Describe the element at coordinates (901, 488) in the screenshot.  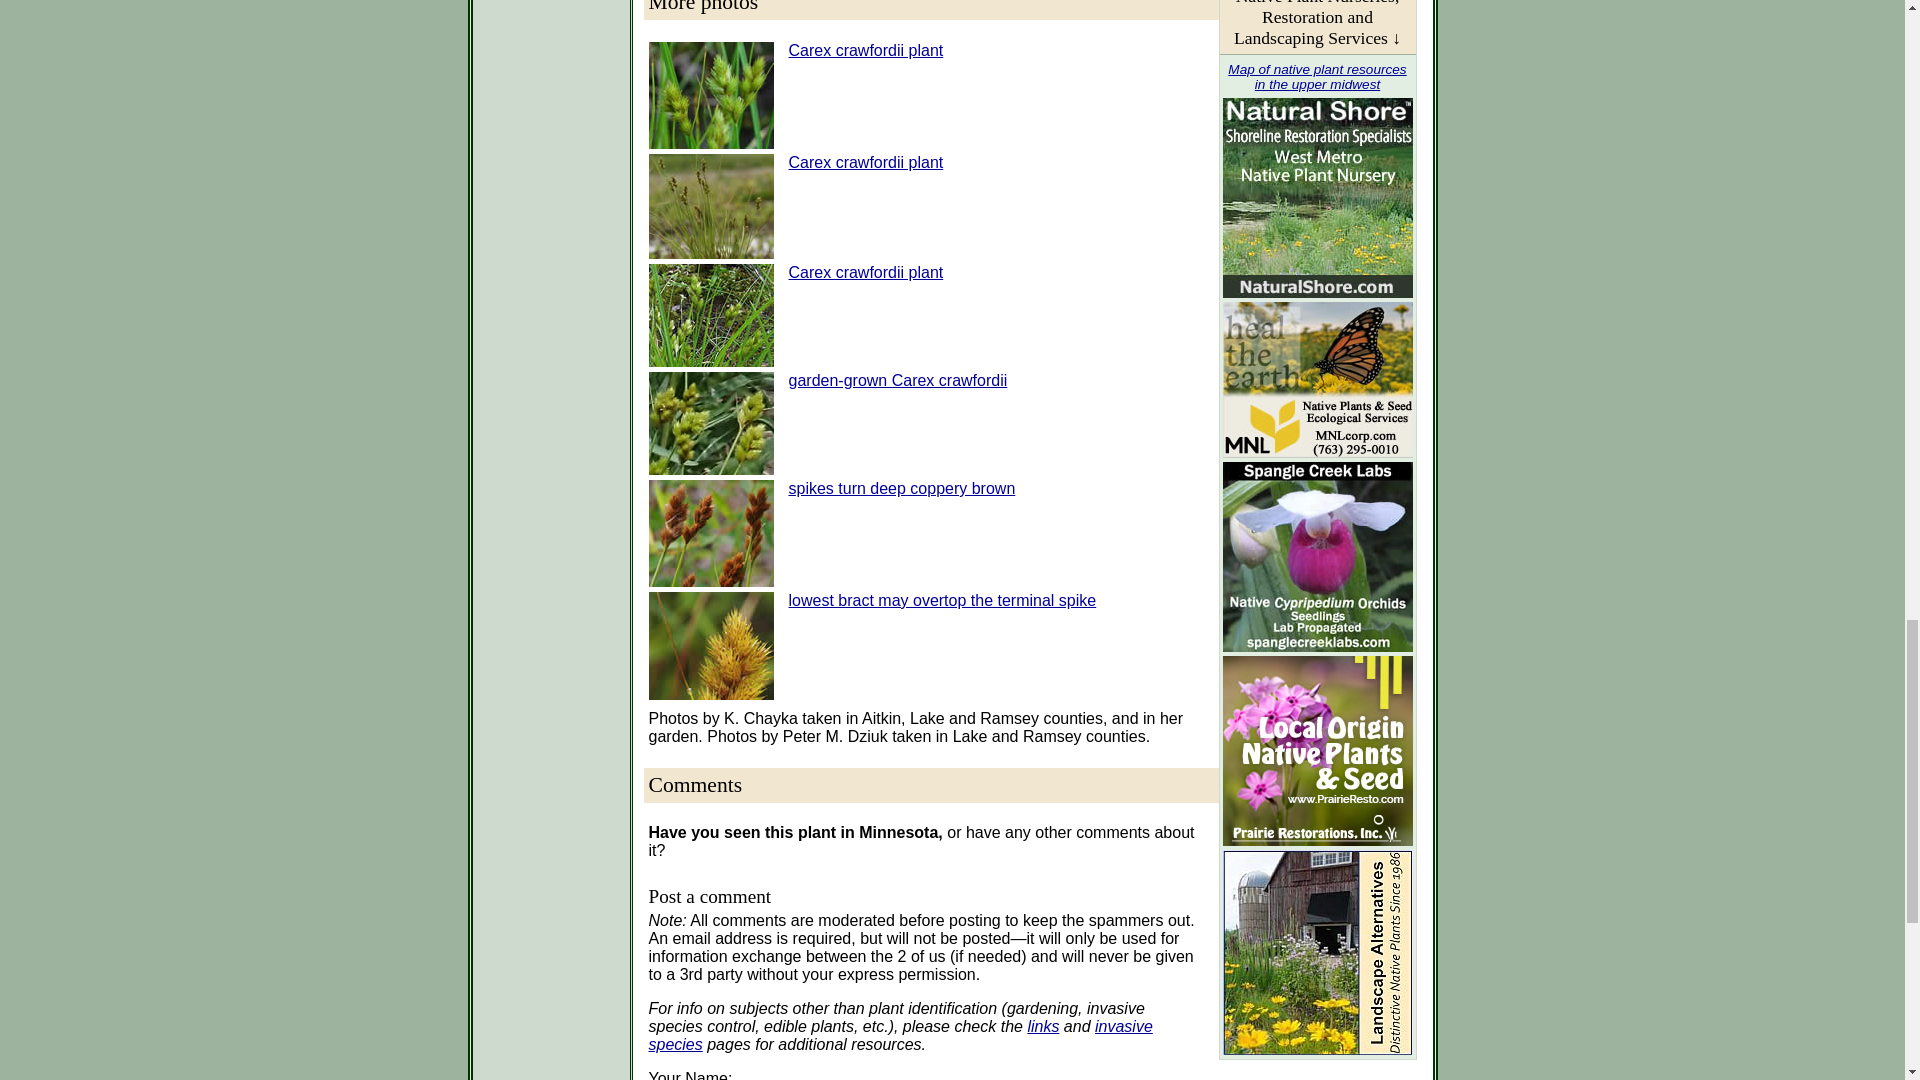
I see ` spikes turn deep coppery brown` at that location.